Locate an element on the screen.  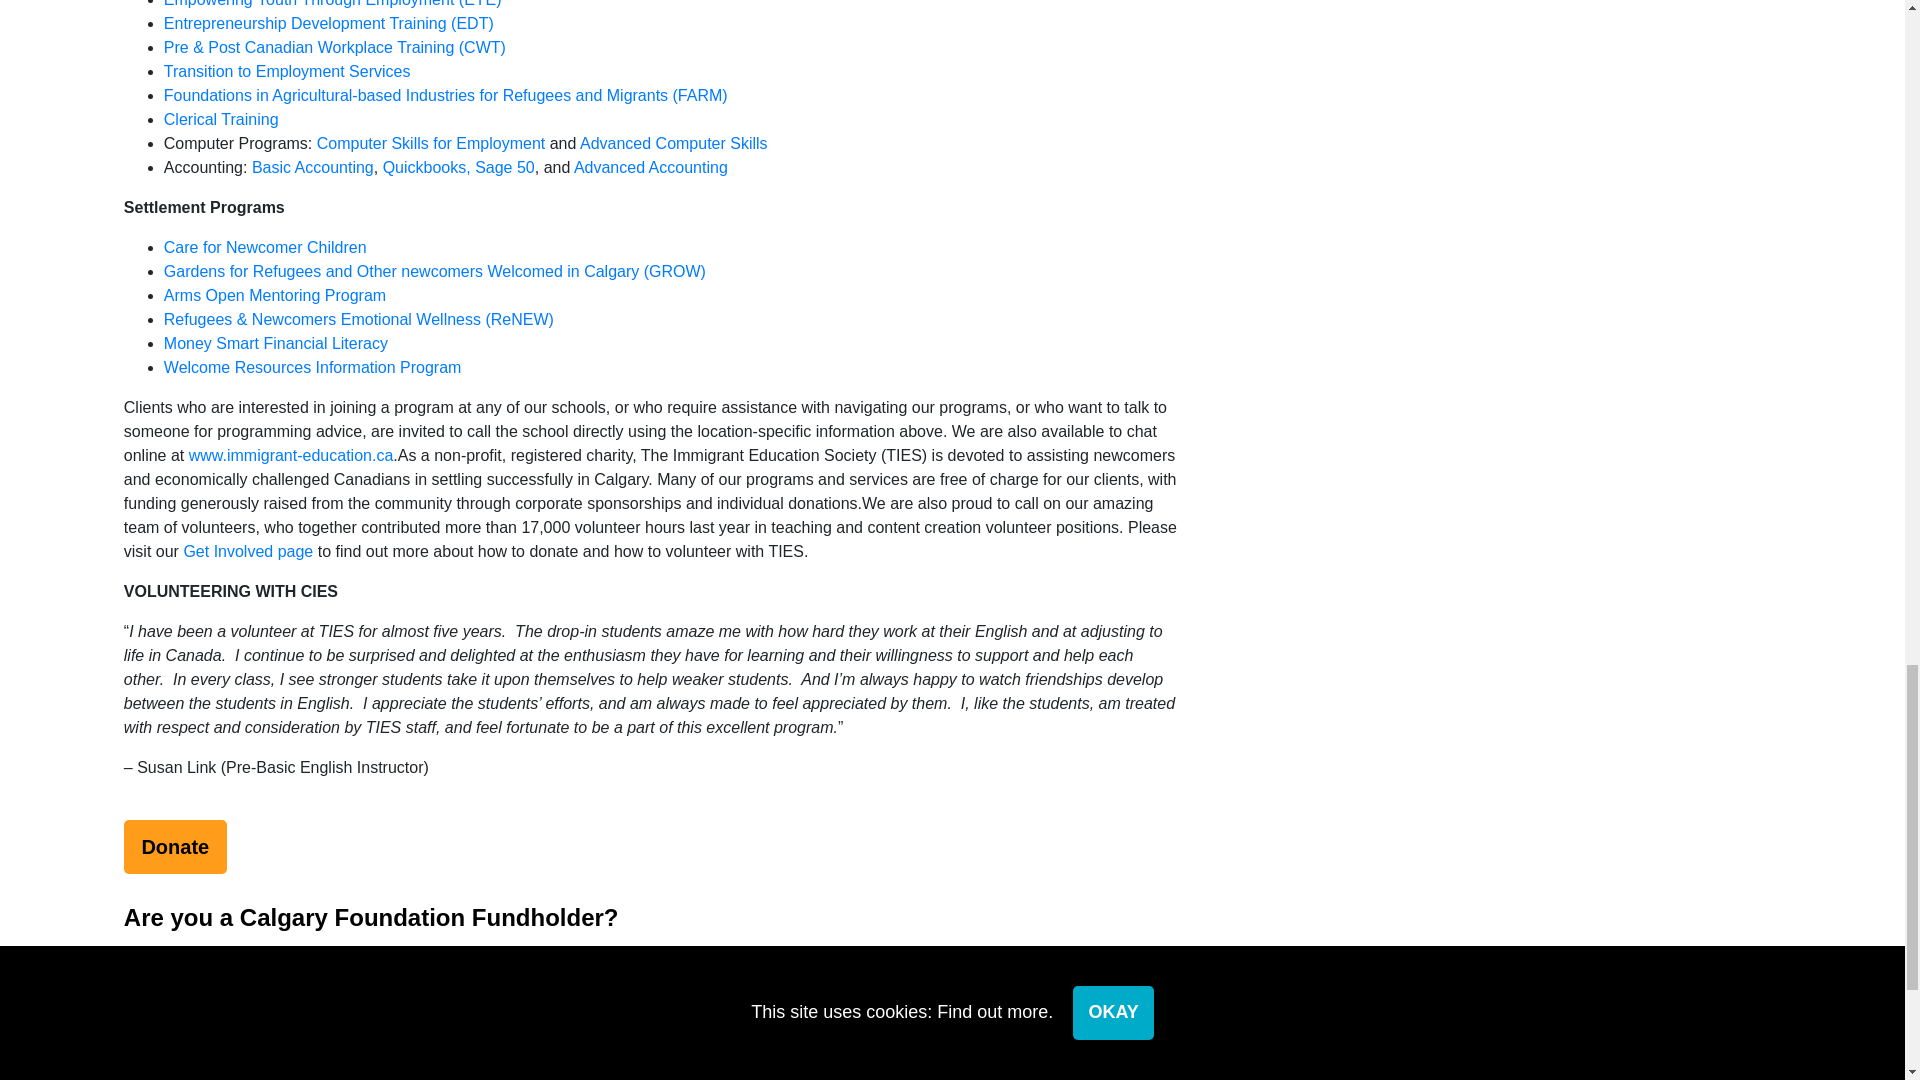
Welcome Resources Information Program is located at coordinates (312, 366).